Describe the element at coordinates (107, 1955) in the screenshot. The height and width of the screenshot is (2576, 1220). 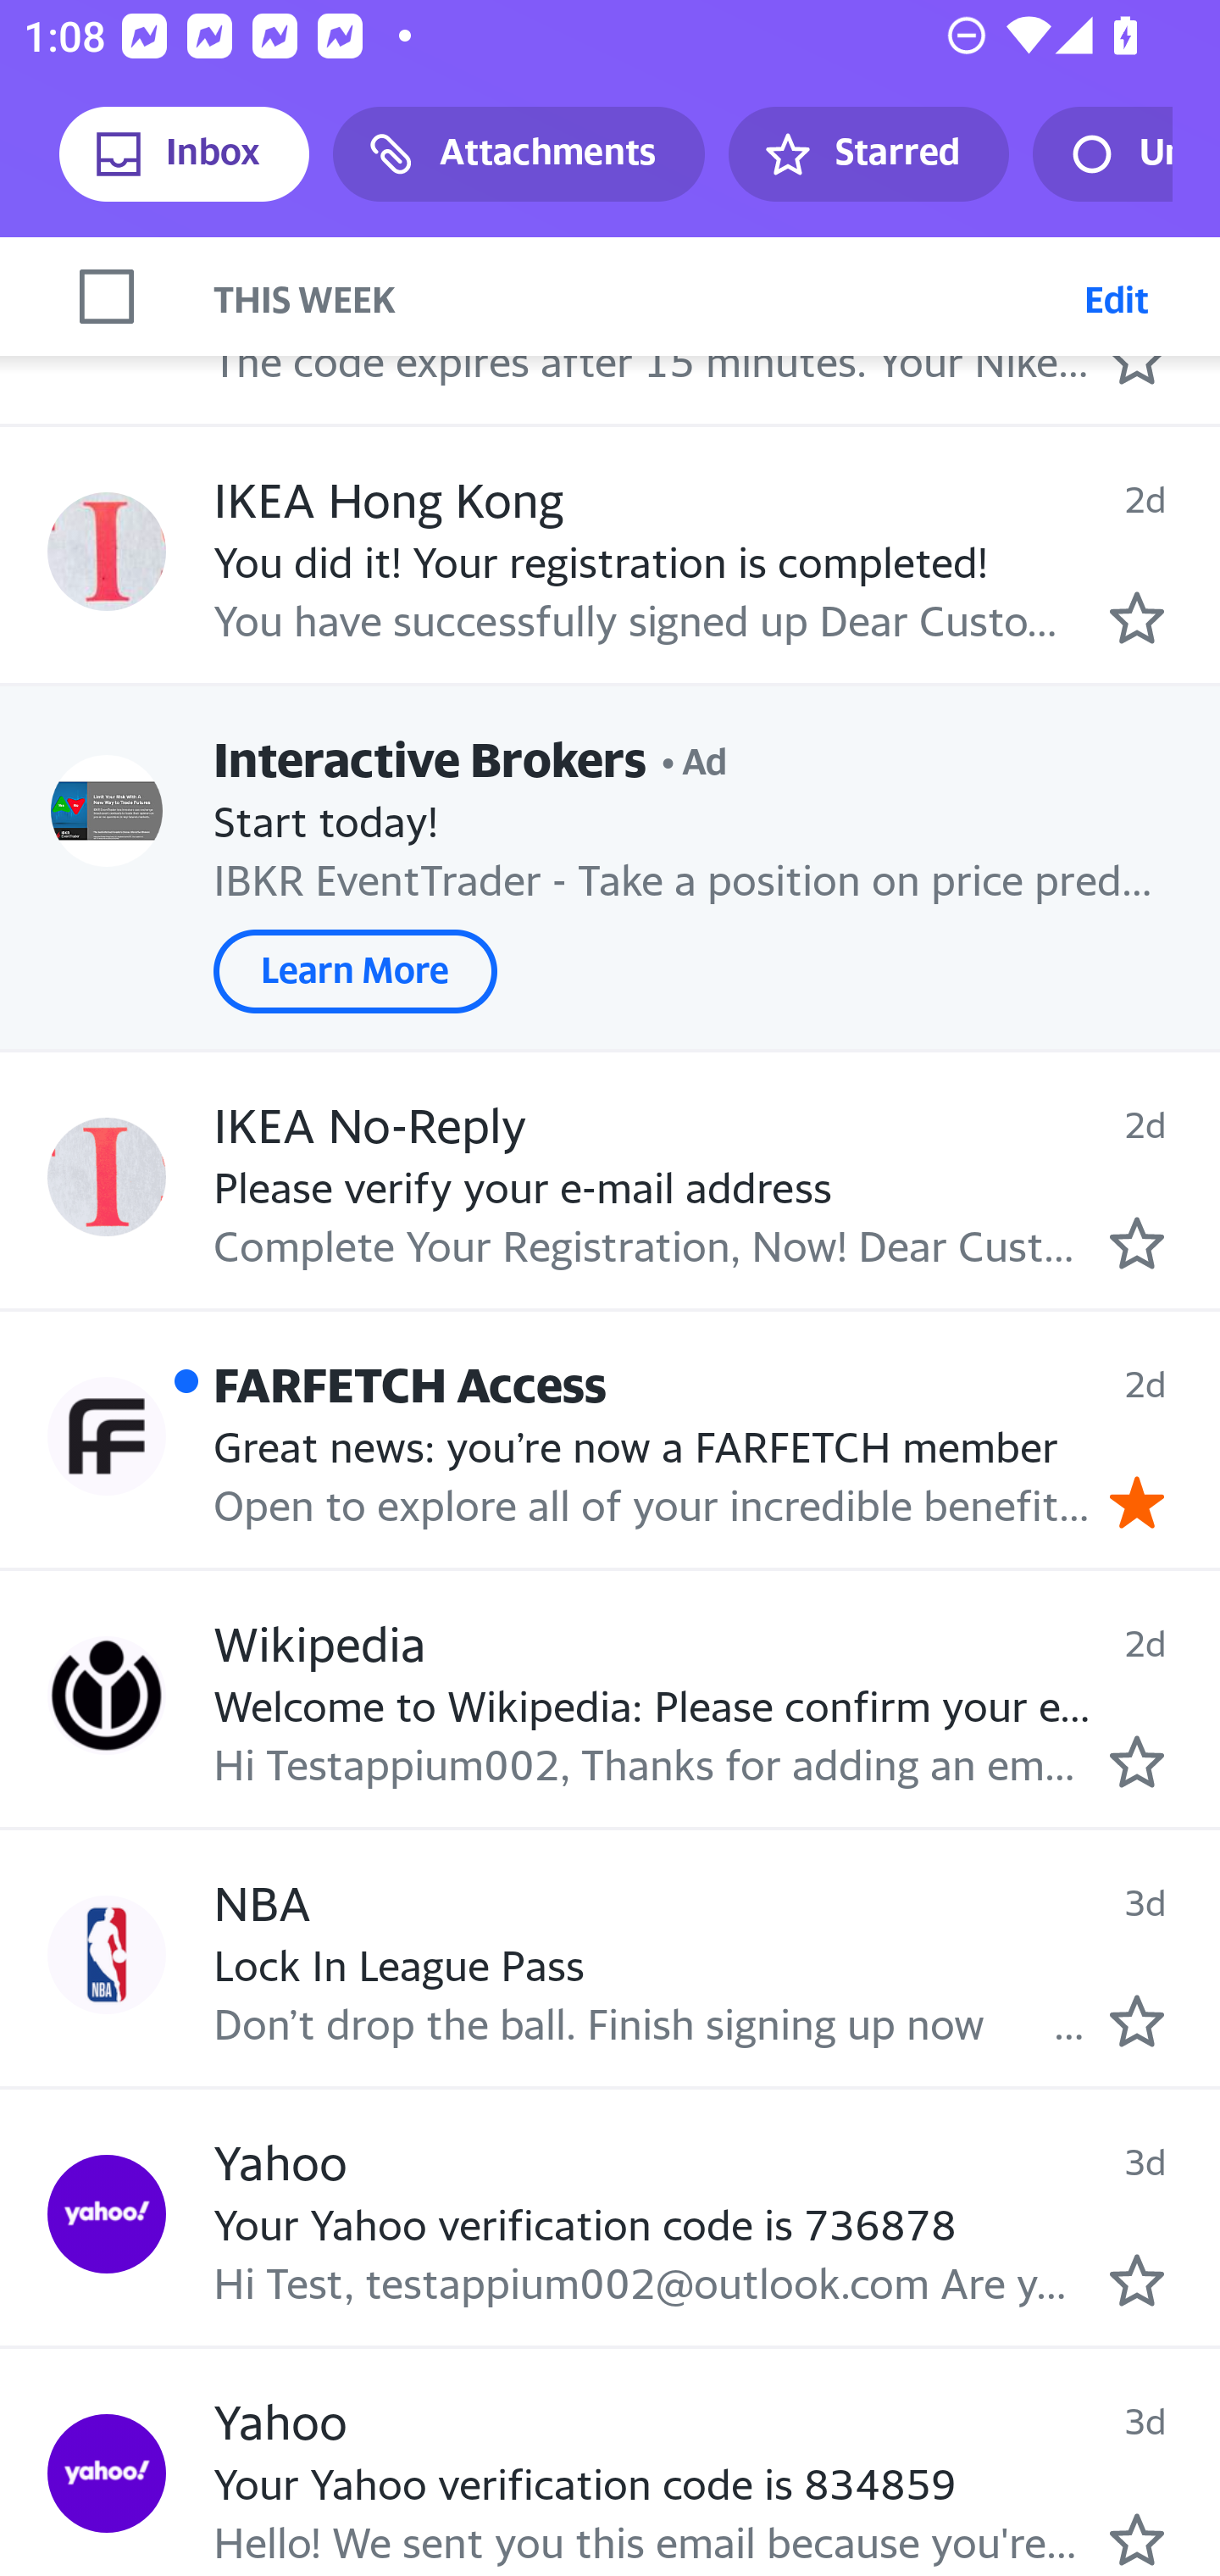
I see `Profile
NBA` at that location.